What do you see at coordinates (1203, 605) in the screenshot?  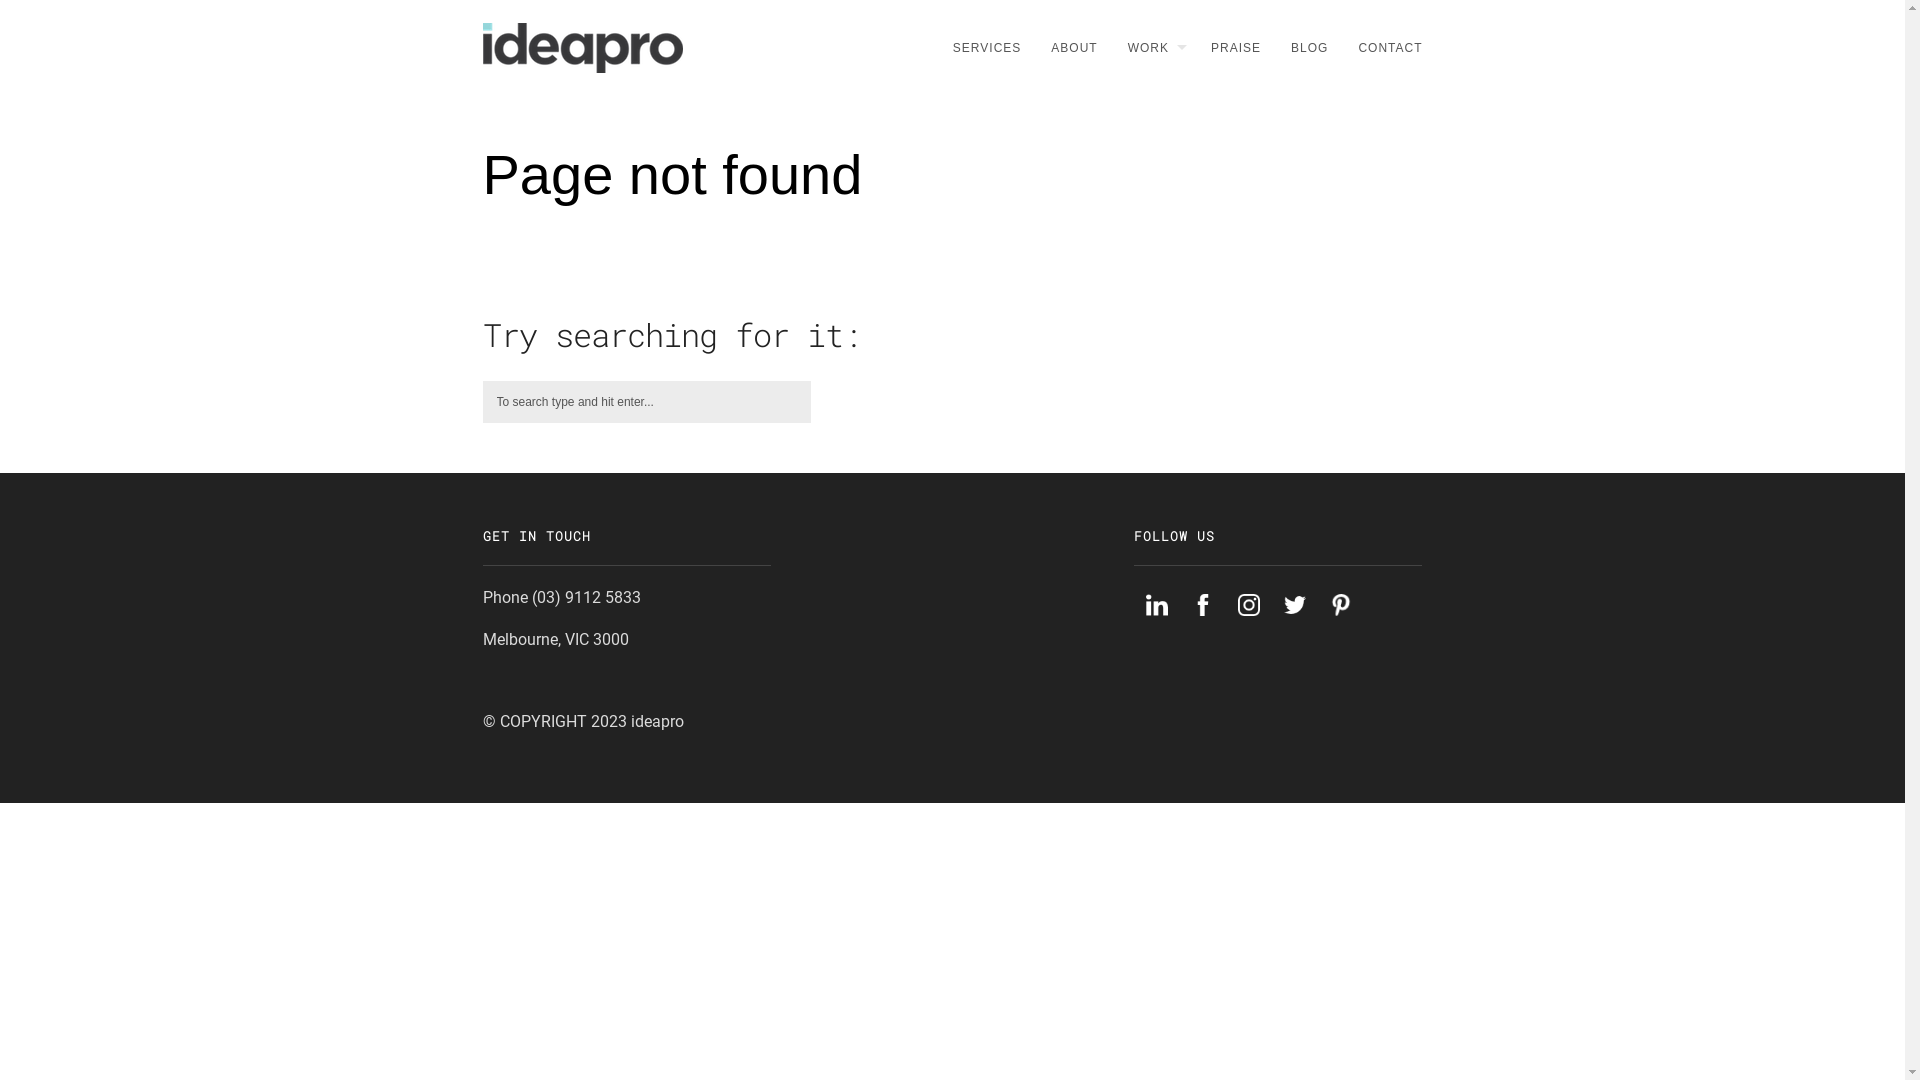 I see `Facebook` at bounding box center [1203, 605].